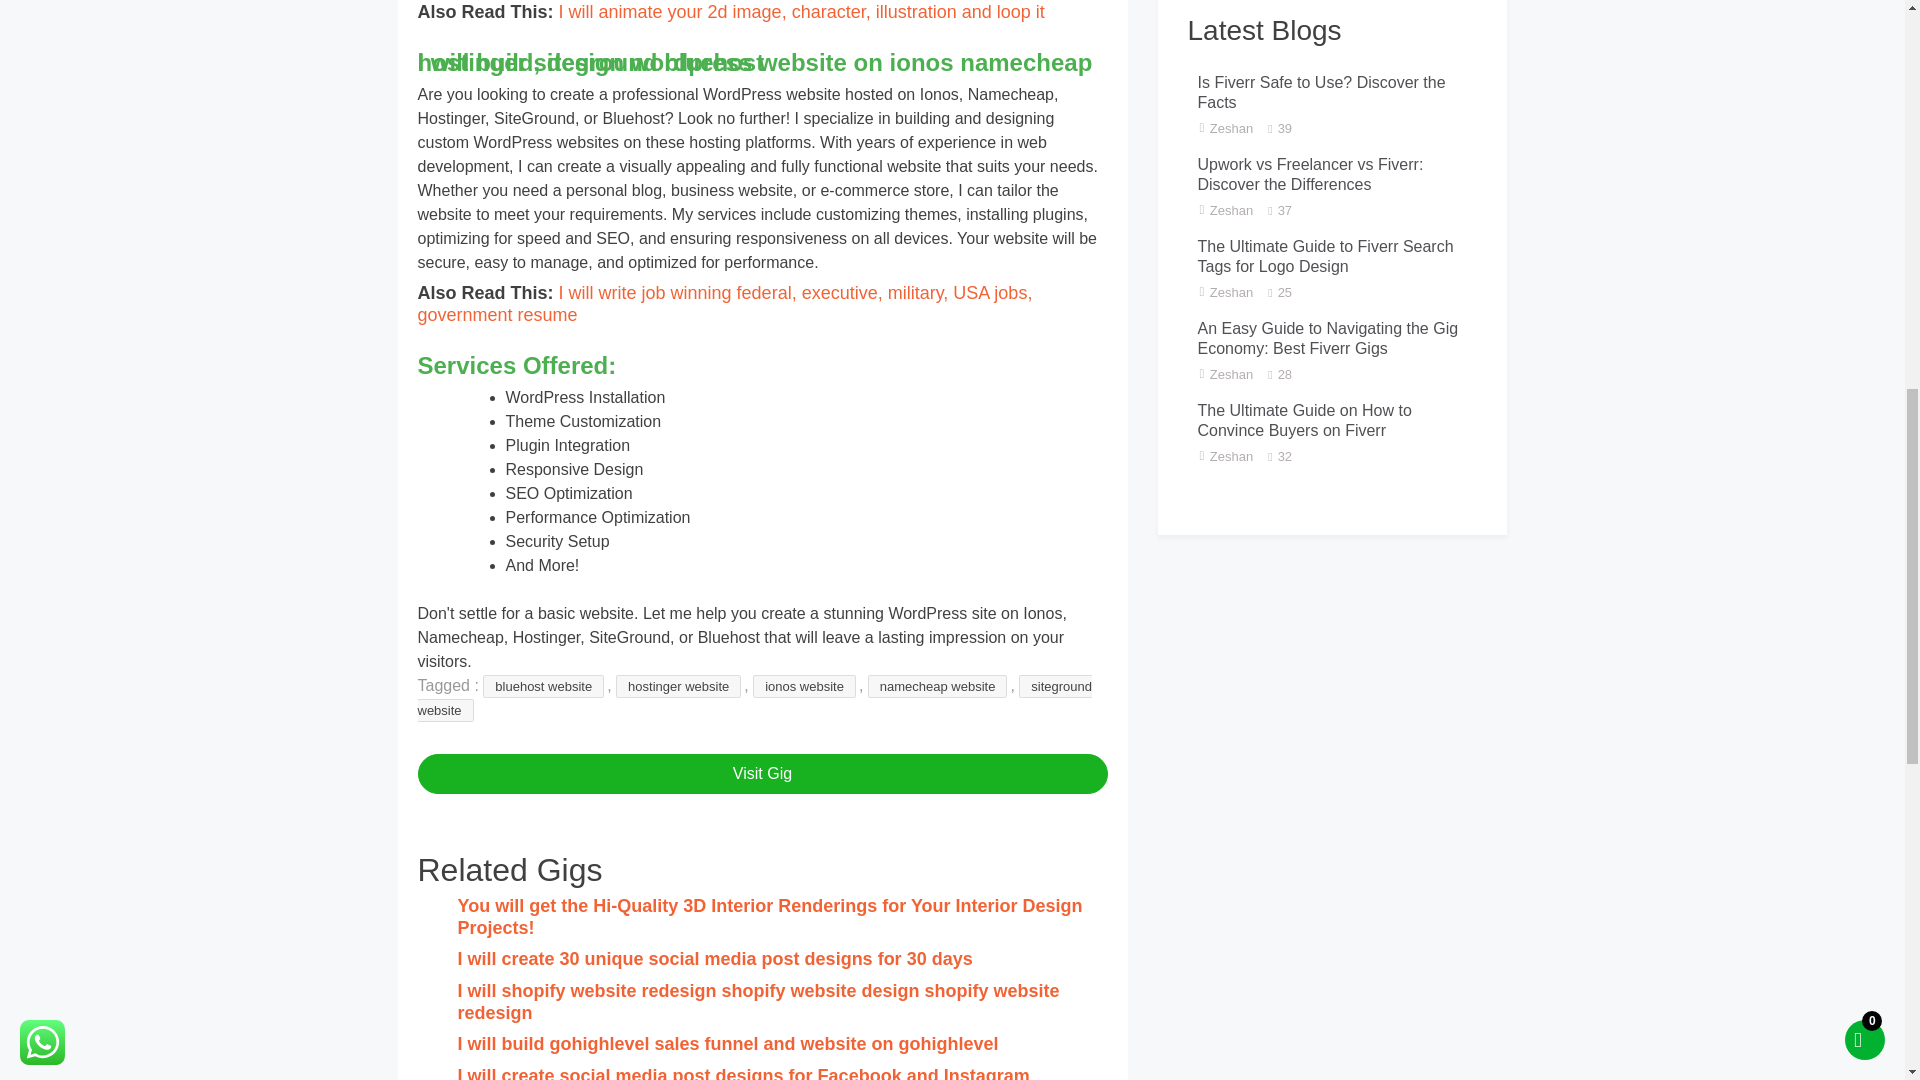 Image resolution: width=1920 pixels, height=1080 pixels. What do you see at coordinates (938, 686) in the screenshot?
I see `namecheap website` at bounding box center [938, 686].